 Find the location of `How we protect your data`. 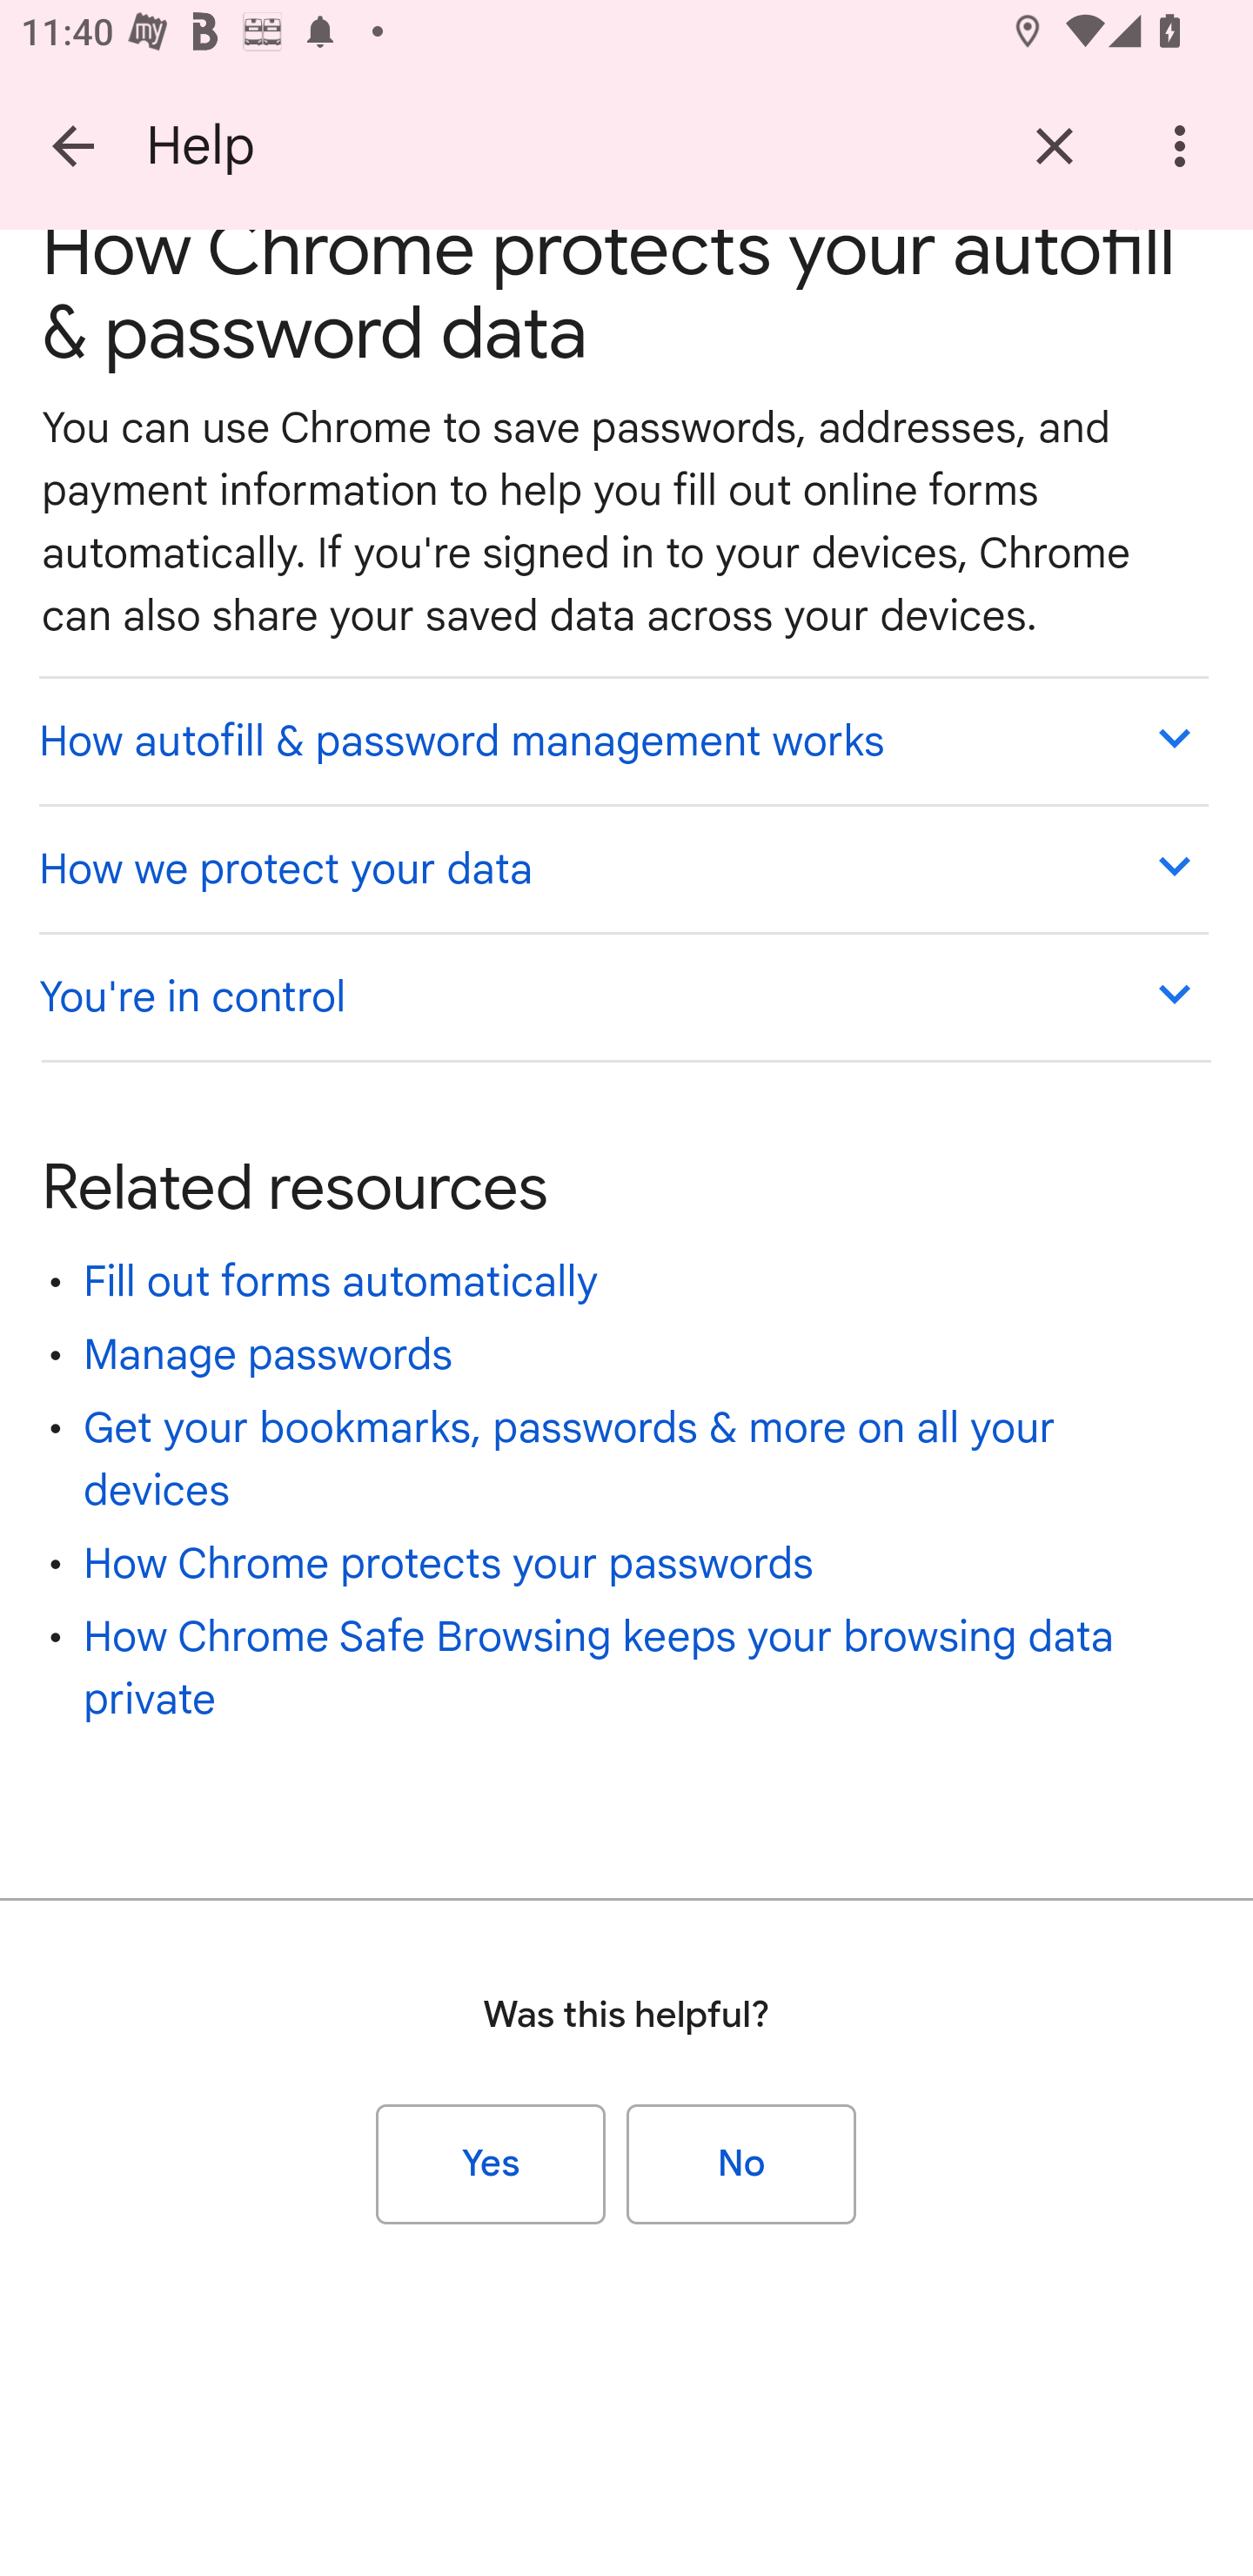

How we protect your data is located at coordinates (623, 868).